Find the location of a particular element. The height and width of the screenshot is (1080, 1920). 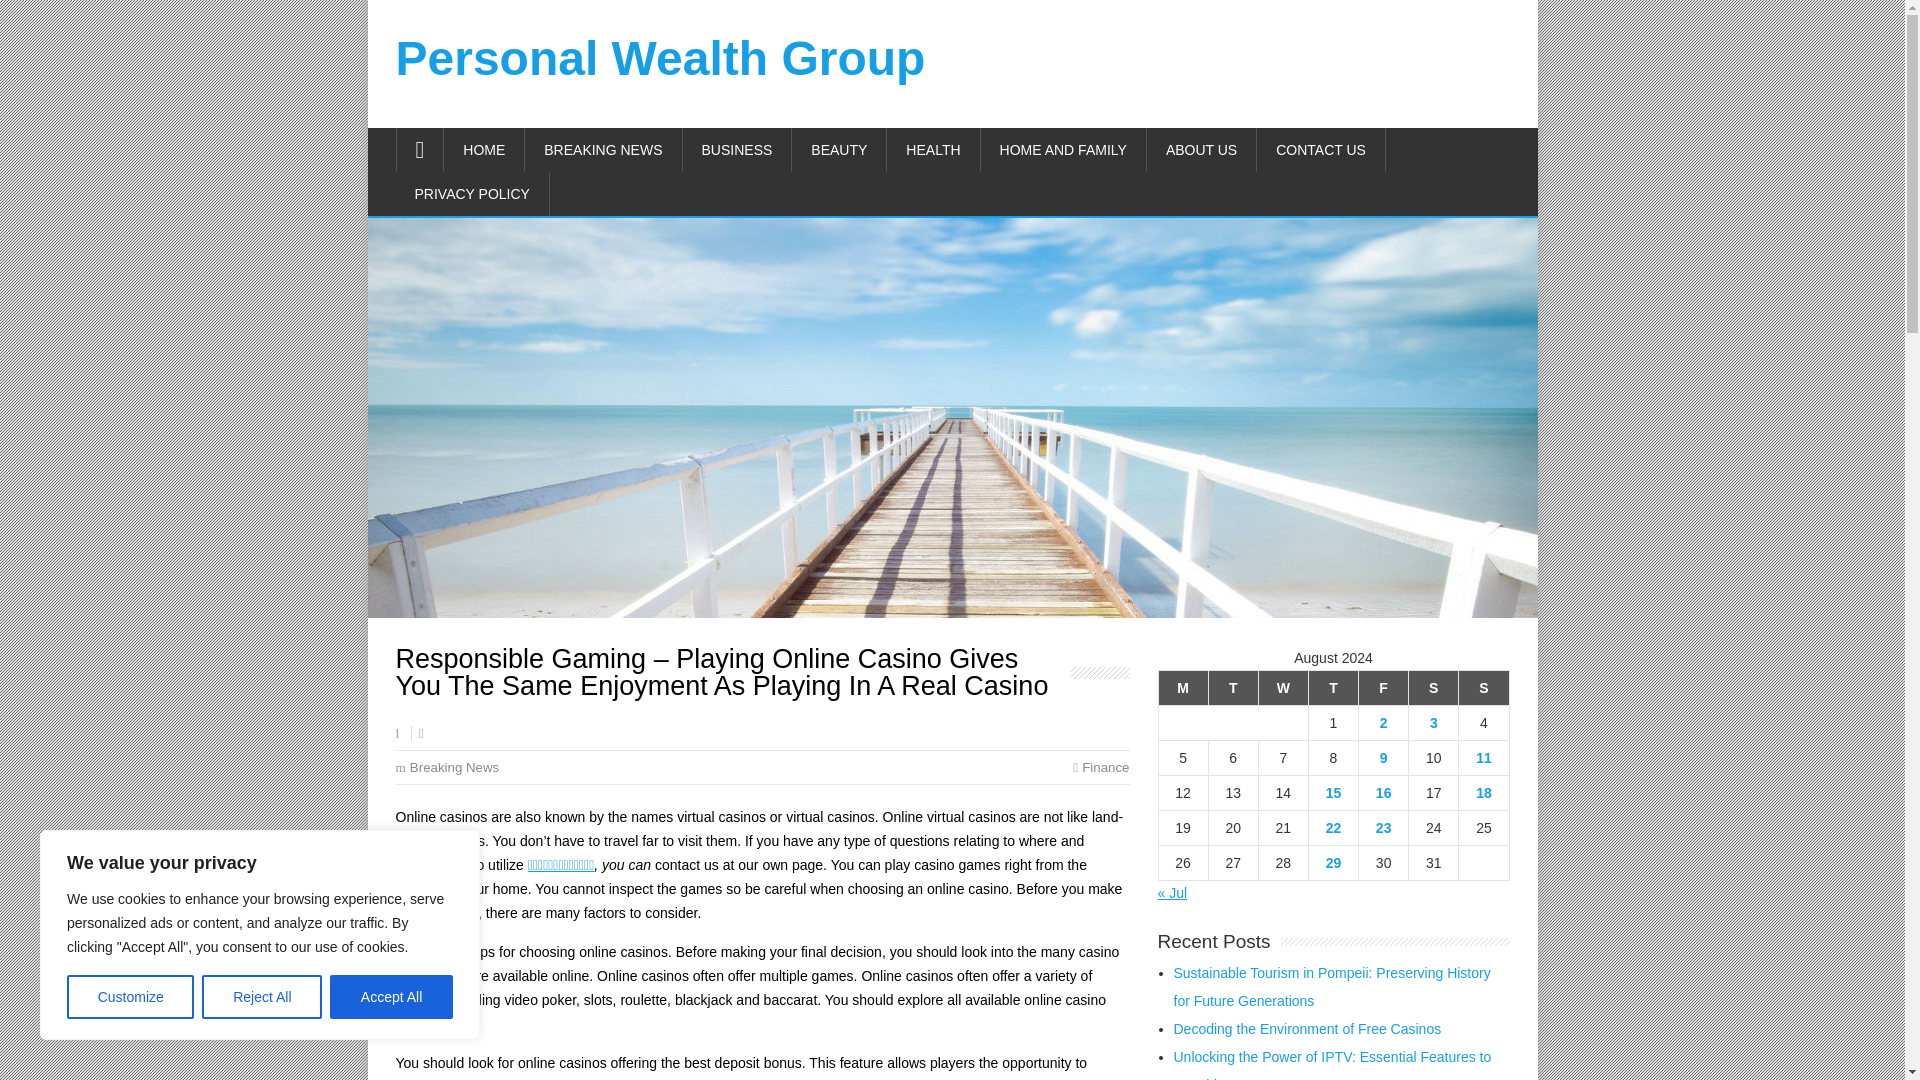

Monday is located at coordinates (1182, 687).